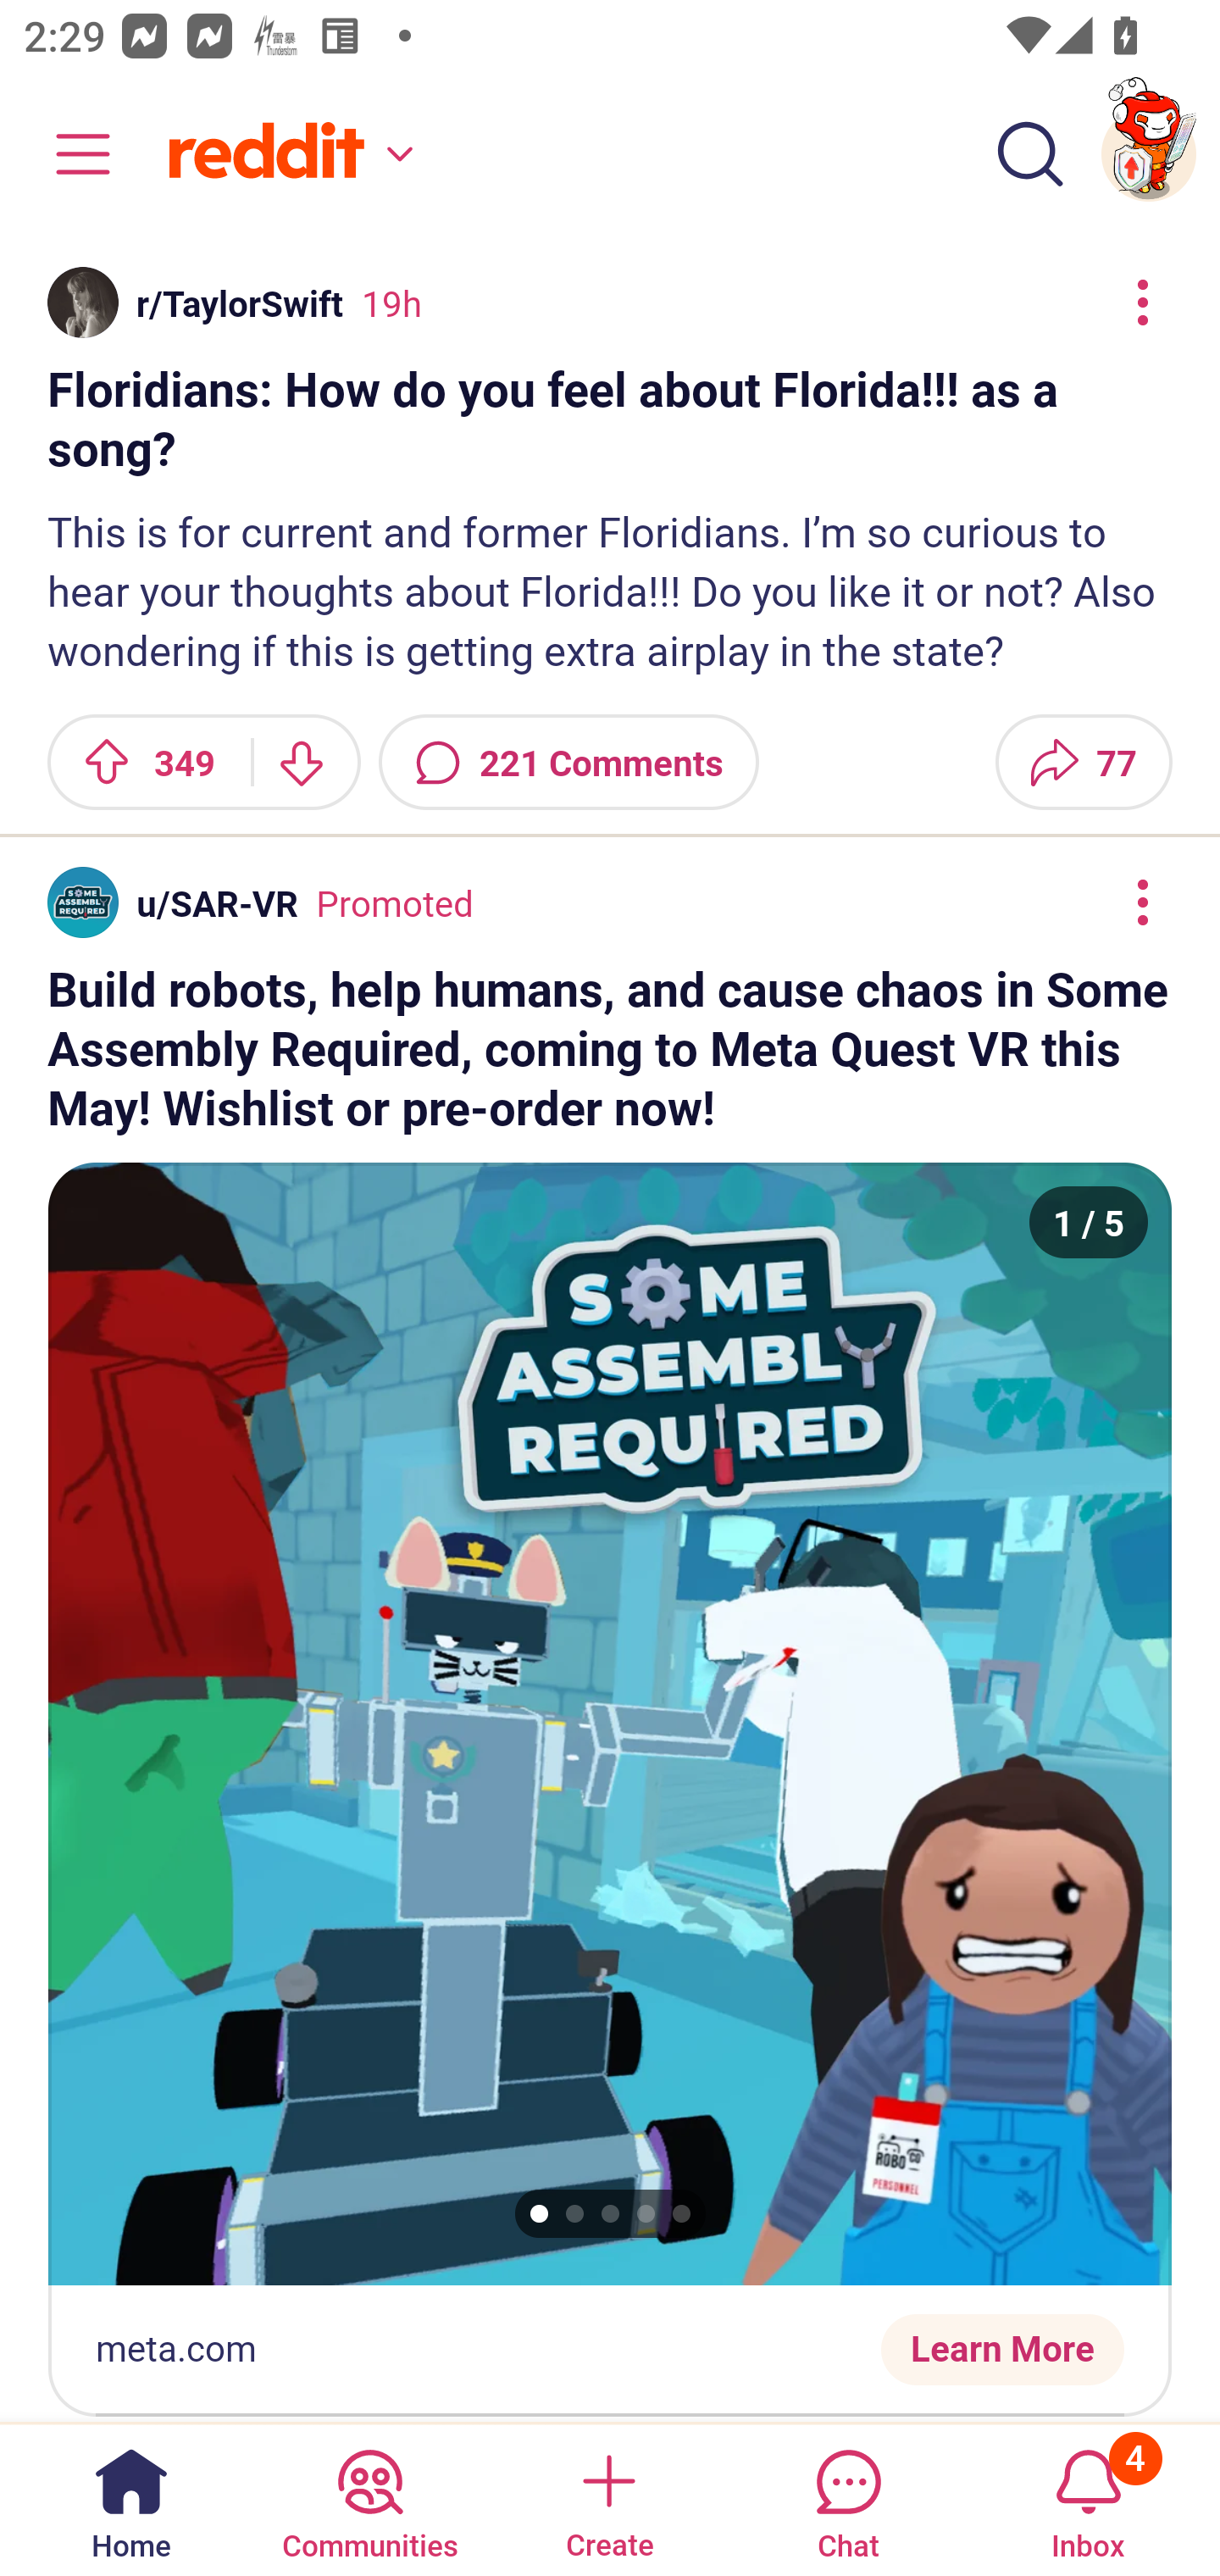  I want to click on Communities, so click(369, 2498).